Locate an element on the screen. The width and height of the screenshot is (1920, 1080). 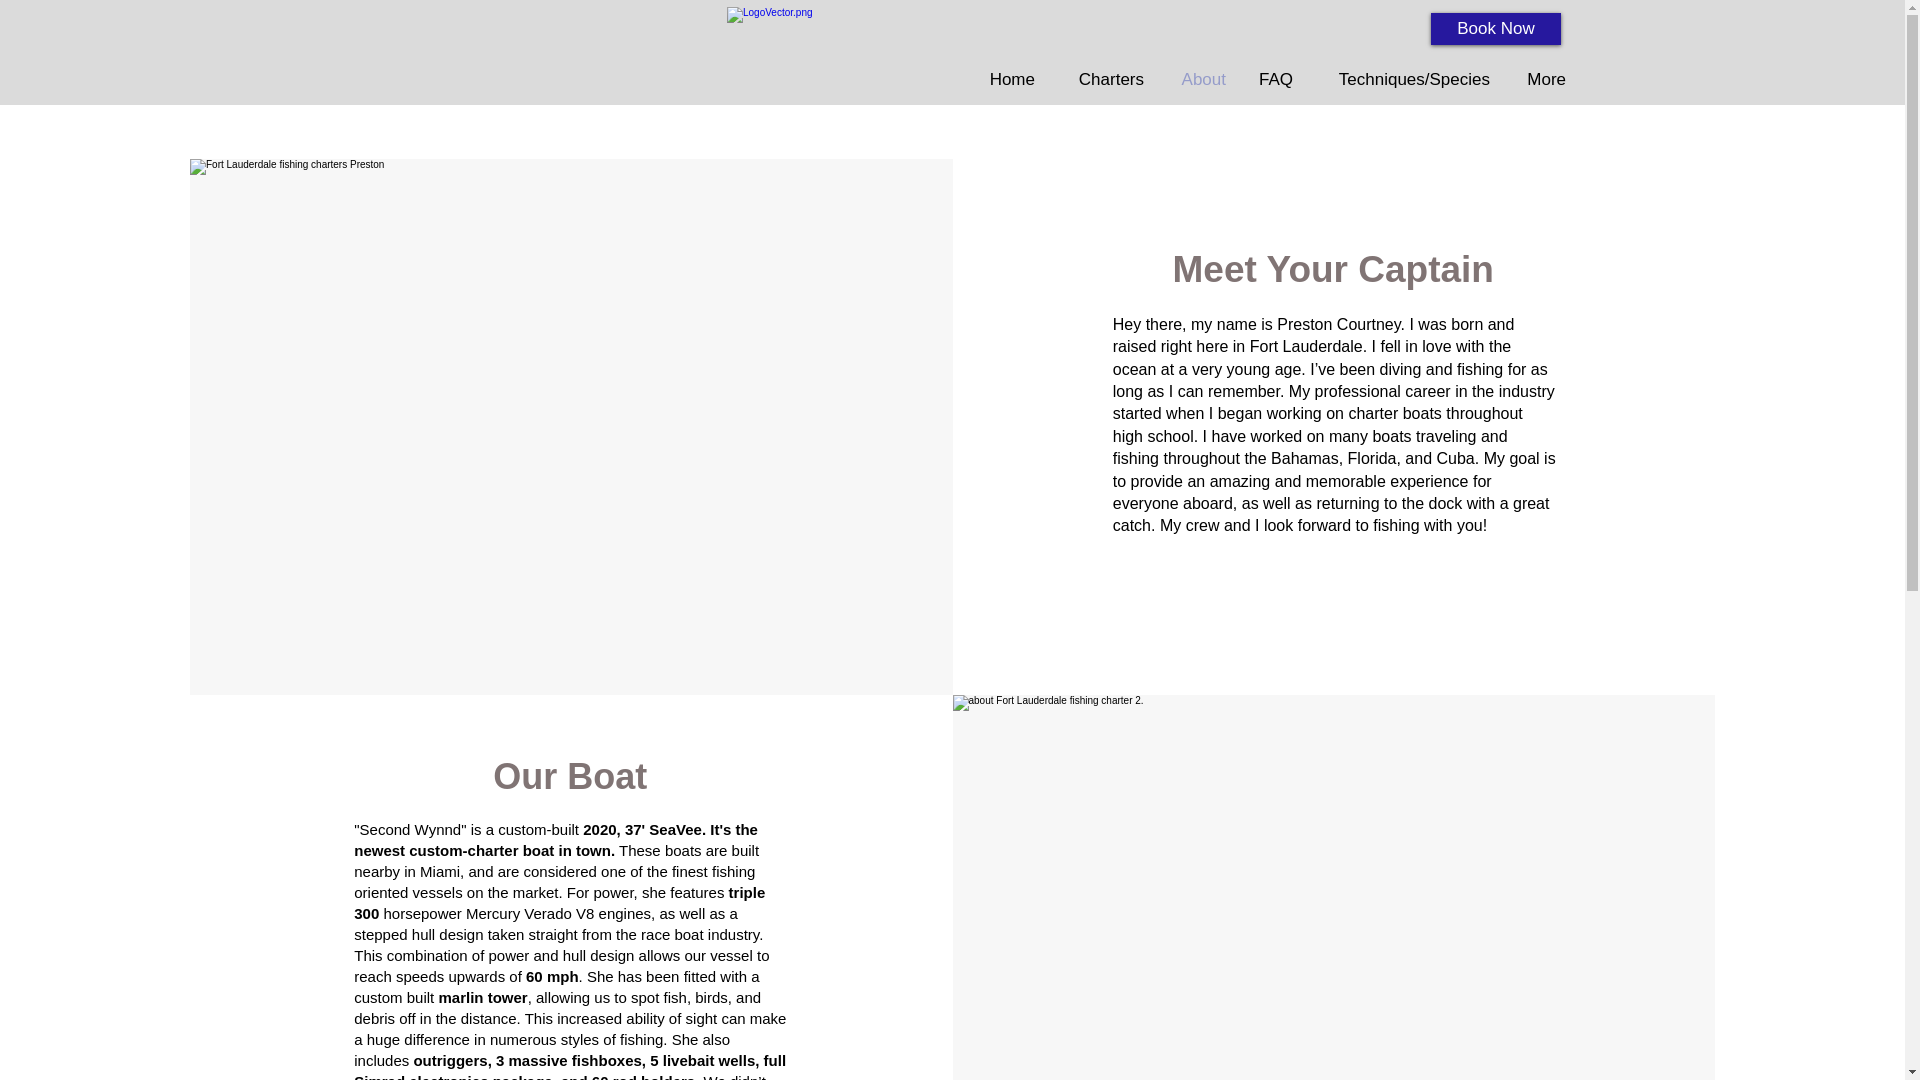
FAQ is located at coordinates (1274, 80).